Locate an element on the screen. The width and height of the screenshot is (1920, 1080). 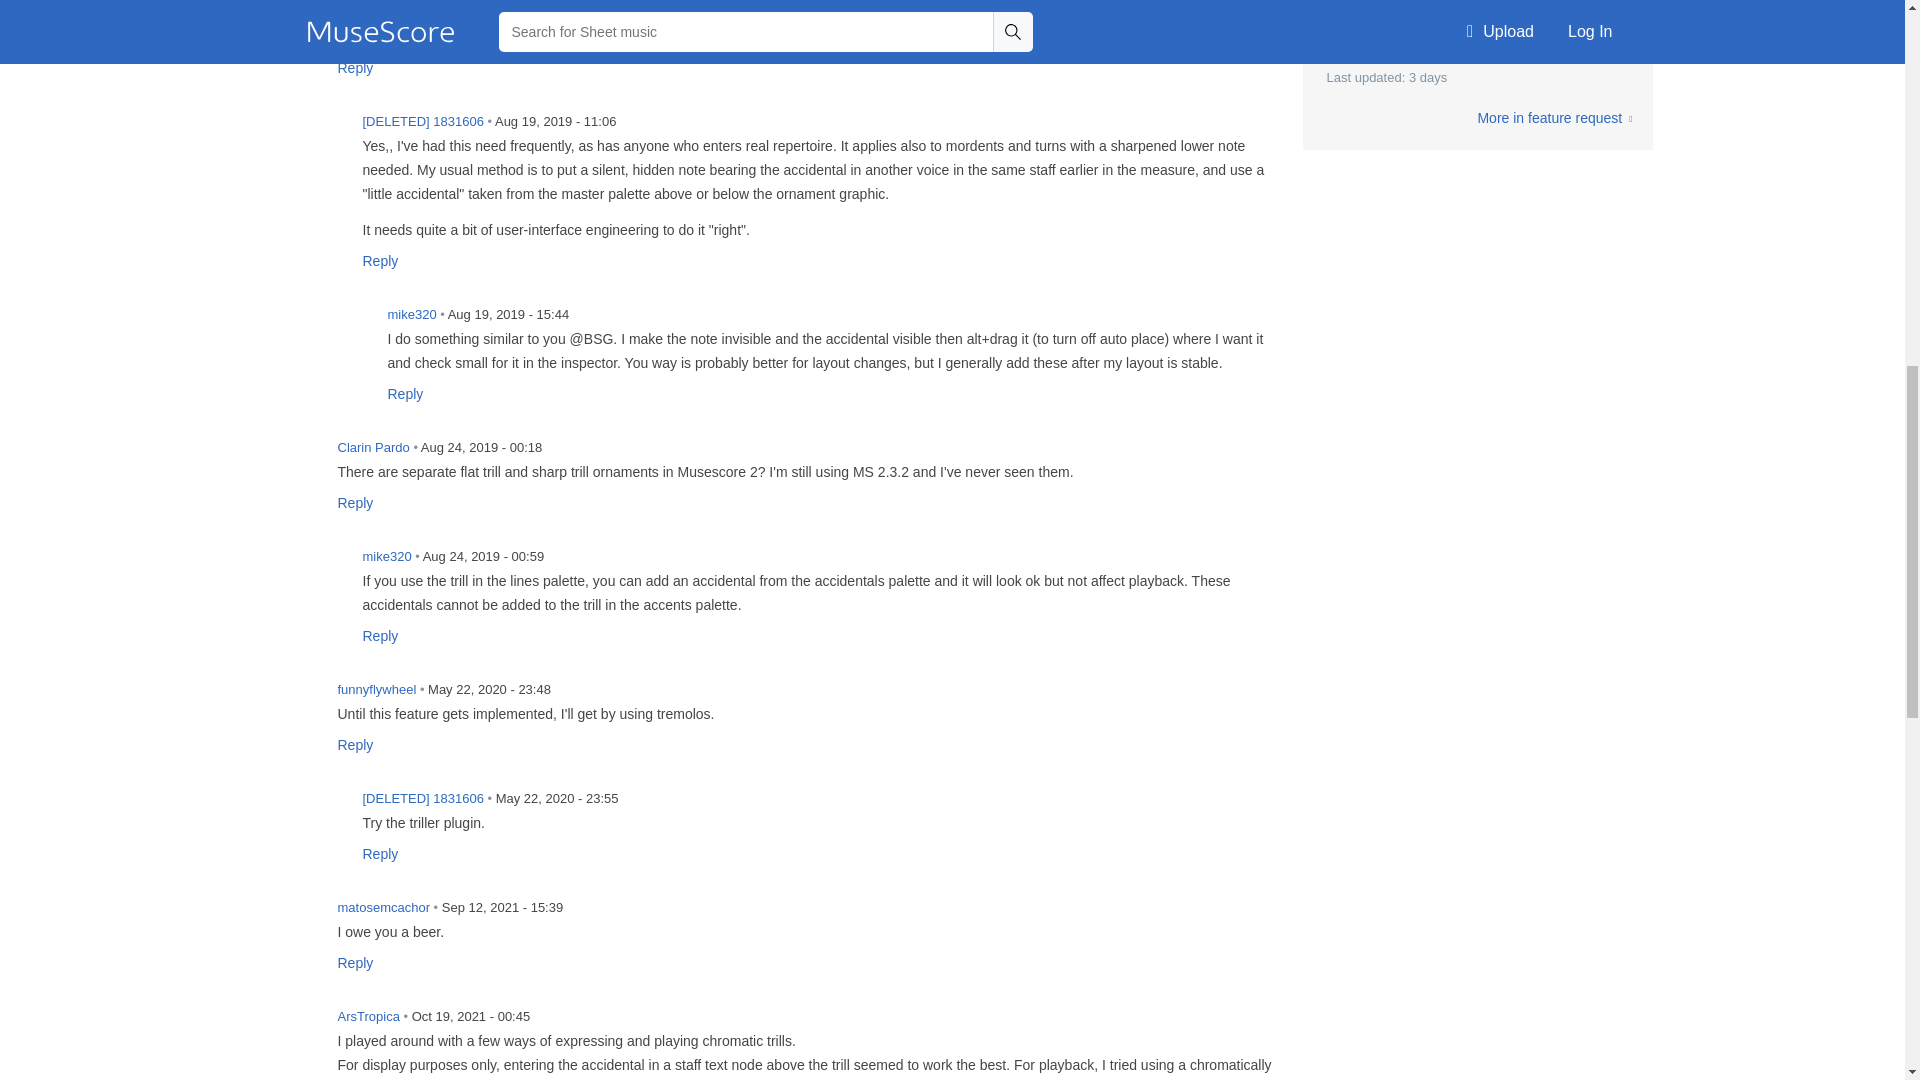
matosemcachor is located at coordinates (302, 919).